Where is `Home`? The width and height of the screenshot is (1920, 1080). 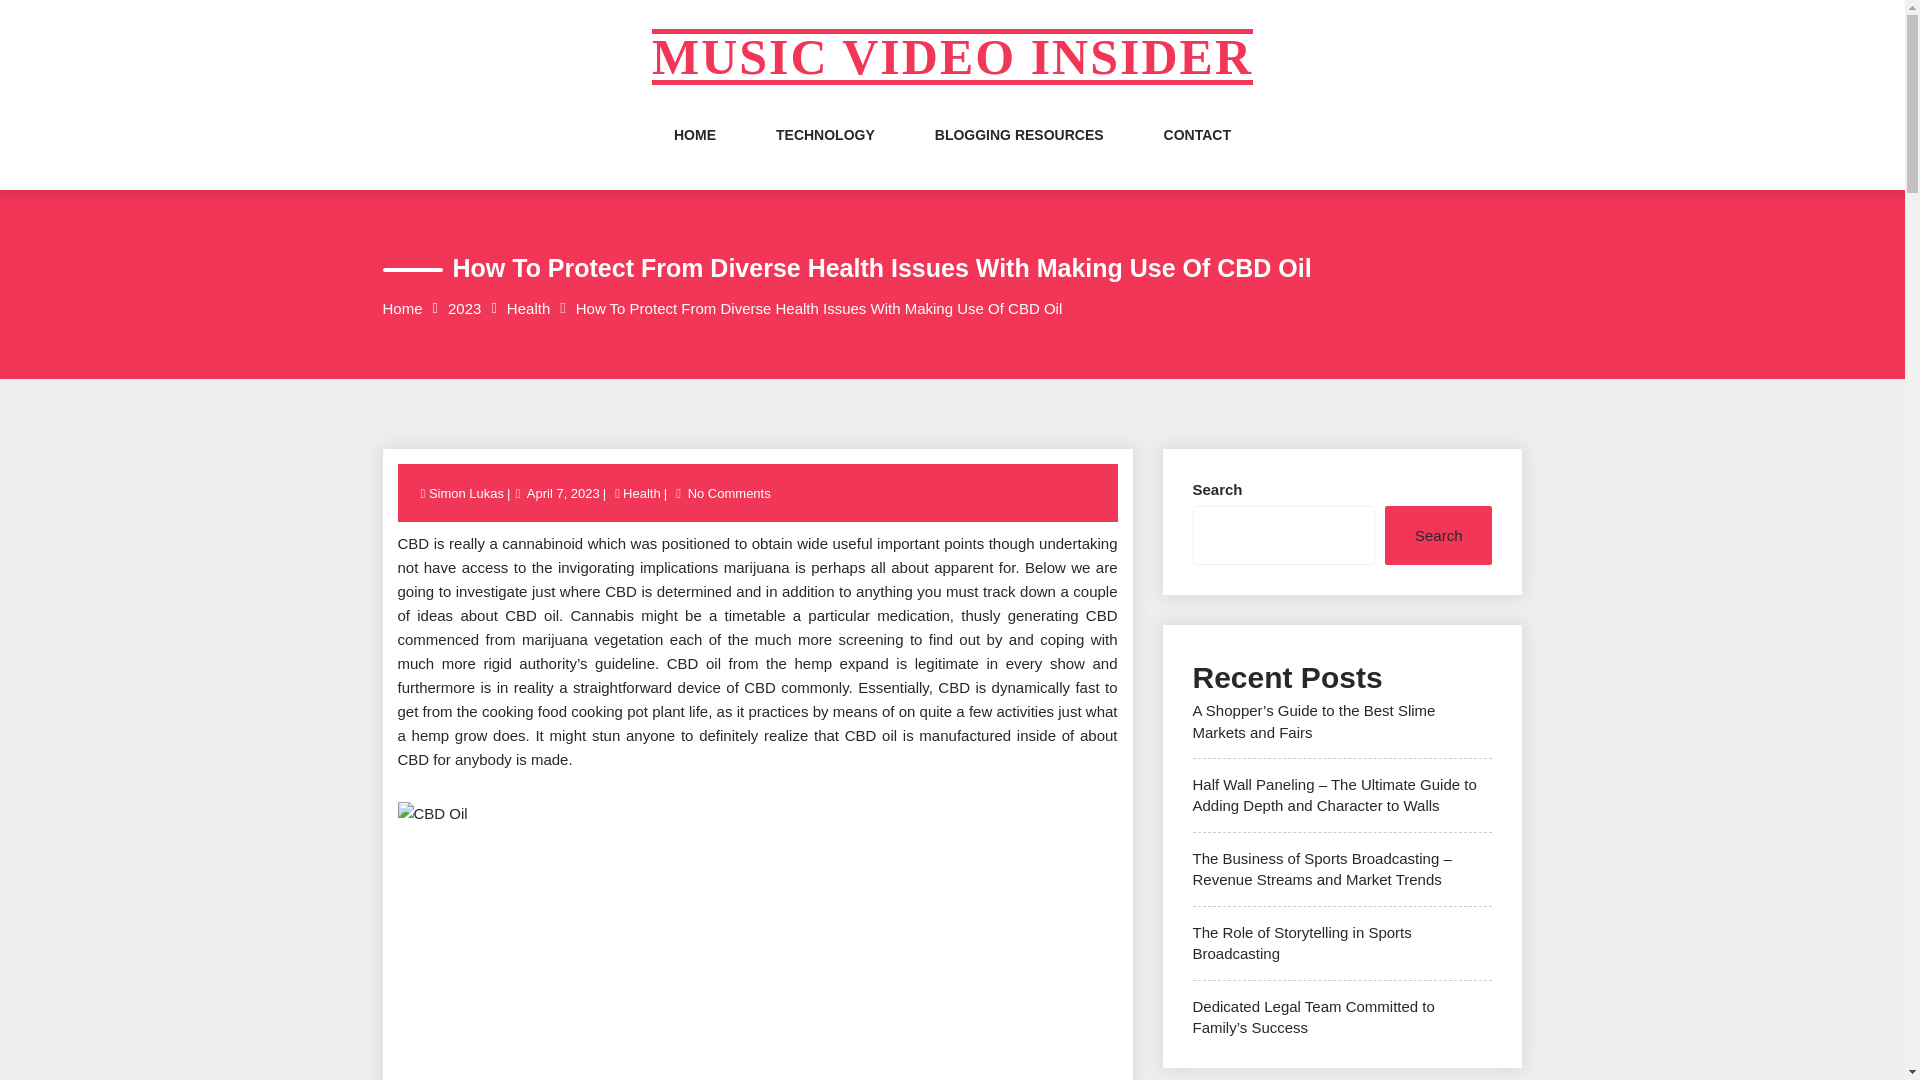 Home is located at coordinates (402, 308).